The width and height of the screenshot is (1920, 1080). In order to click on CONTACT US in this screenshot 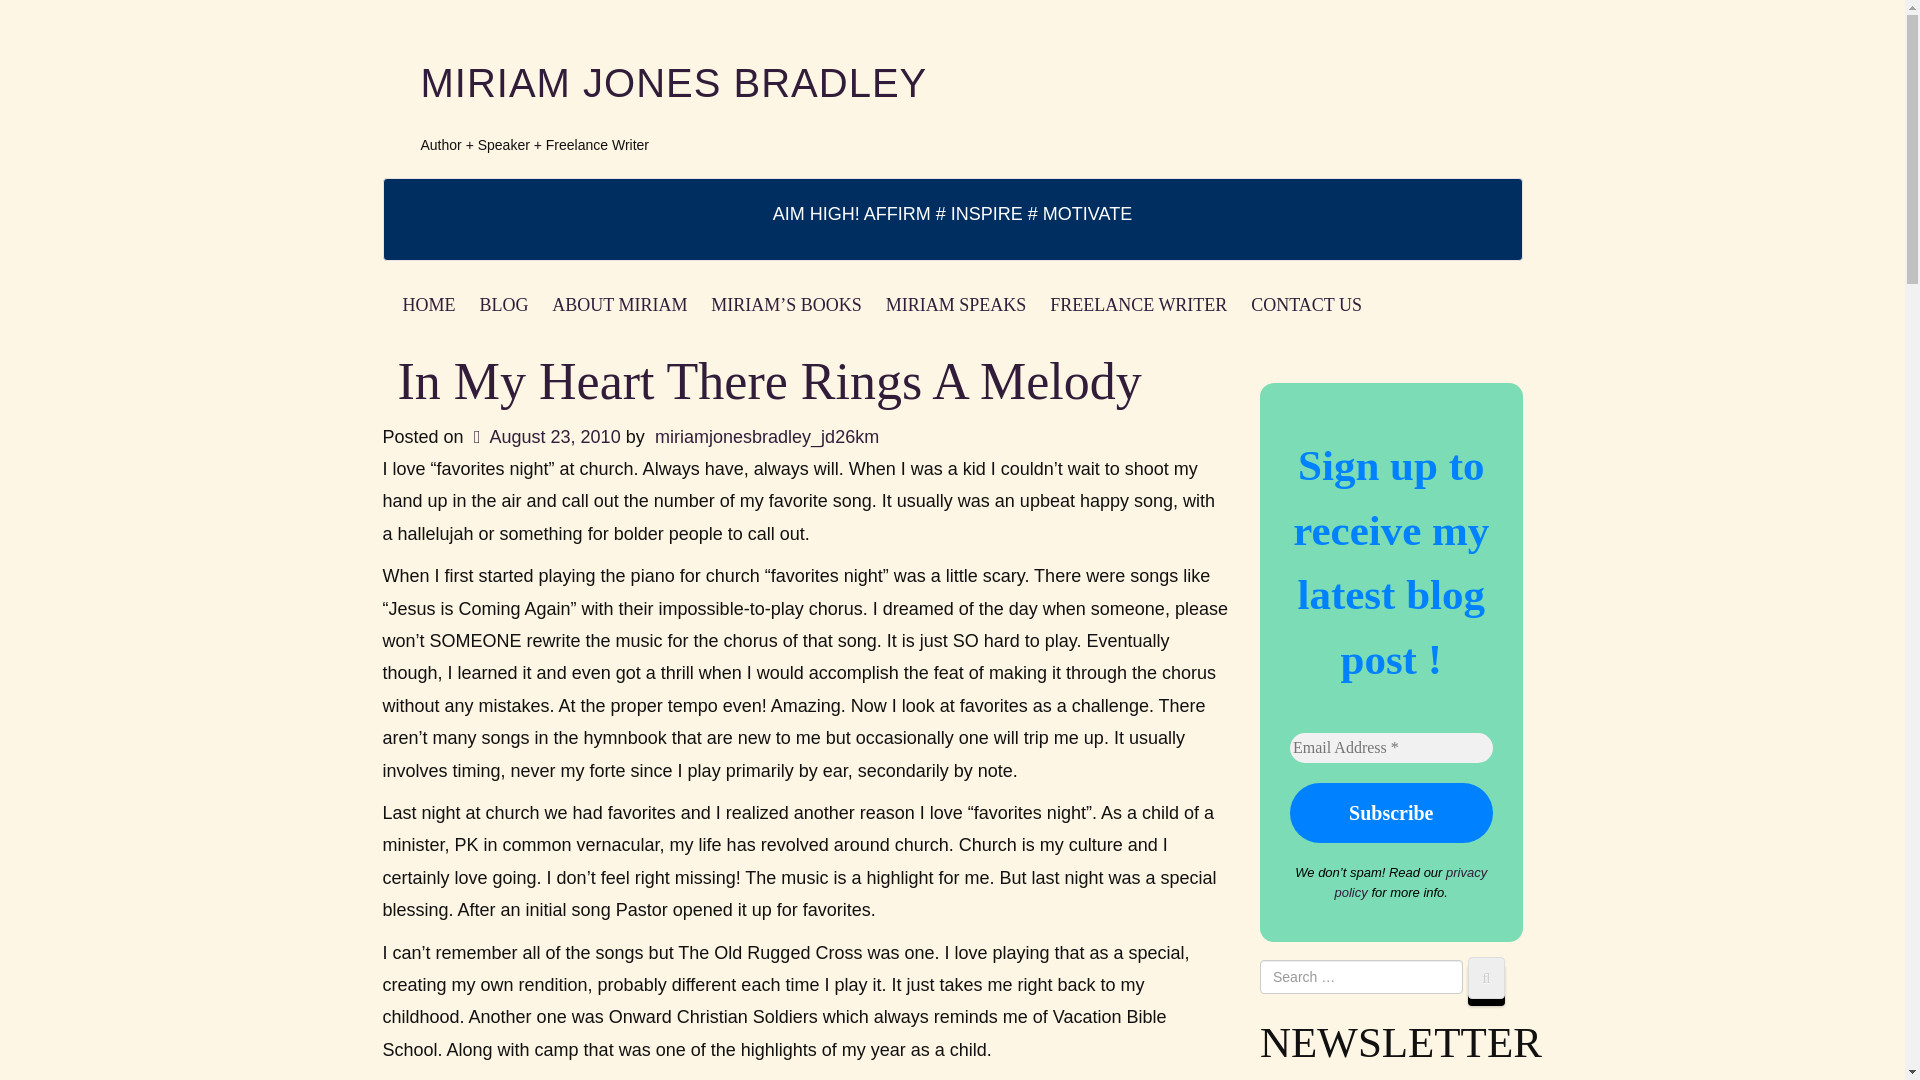, I will do `click(1306, 304)`.